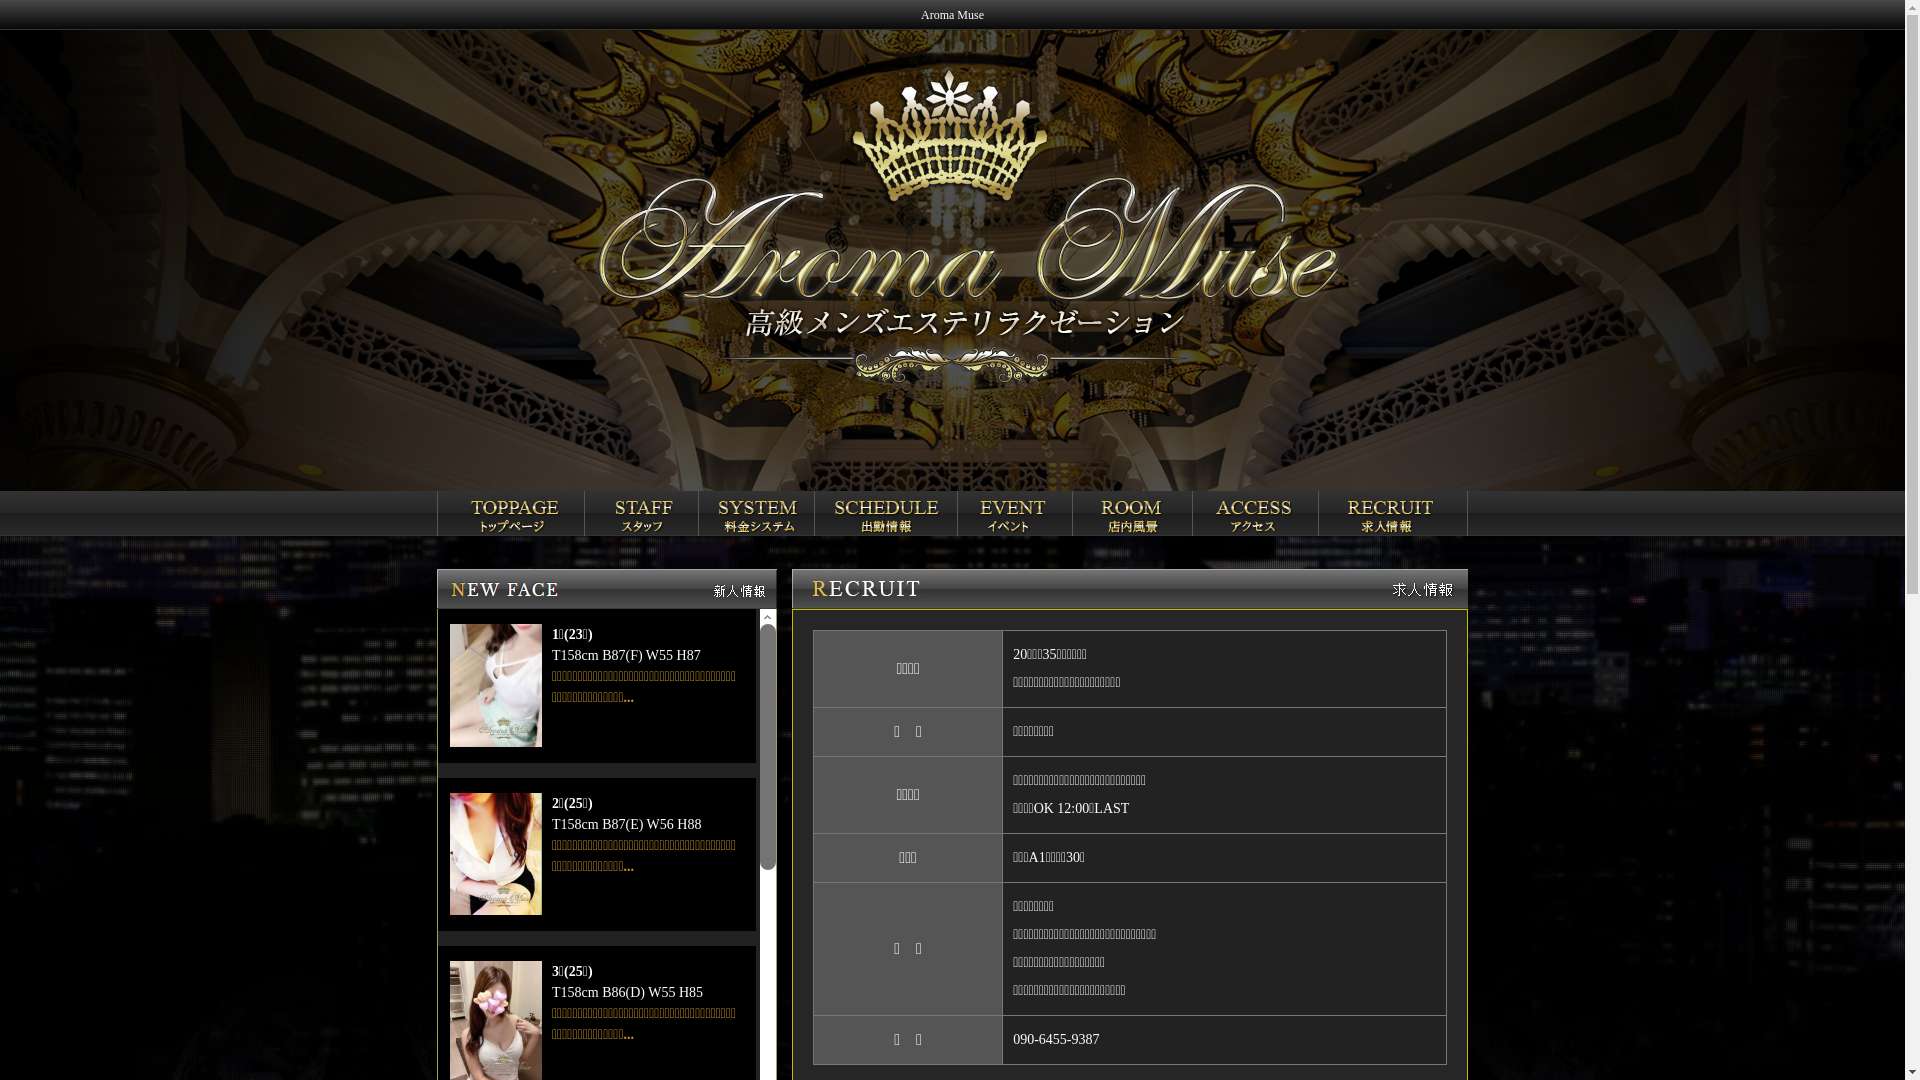 Image resolution: width=1920 pixels, height=1080 pixels. Describe the element at coordinates (1056, 1040) in the screenshot. I see `090-6455-9387` at that location.